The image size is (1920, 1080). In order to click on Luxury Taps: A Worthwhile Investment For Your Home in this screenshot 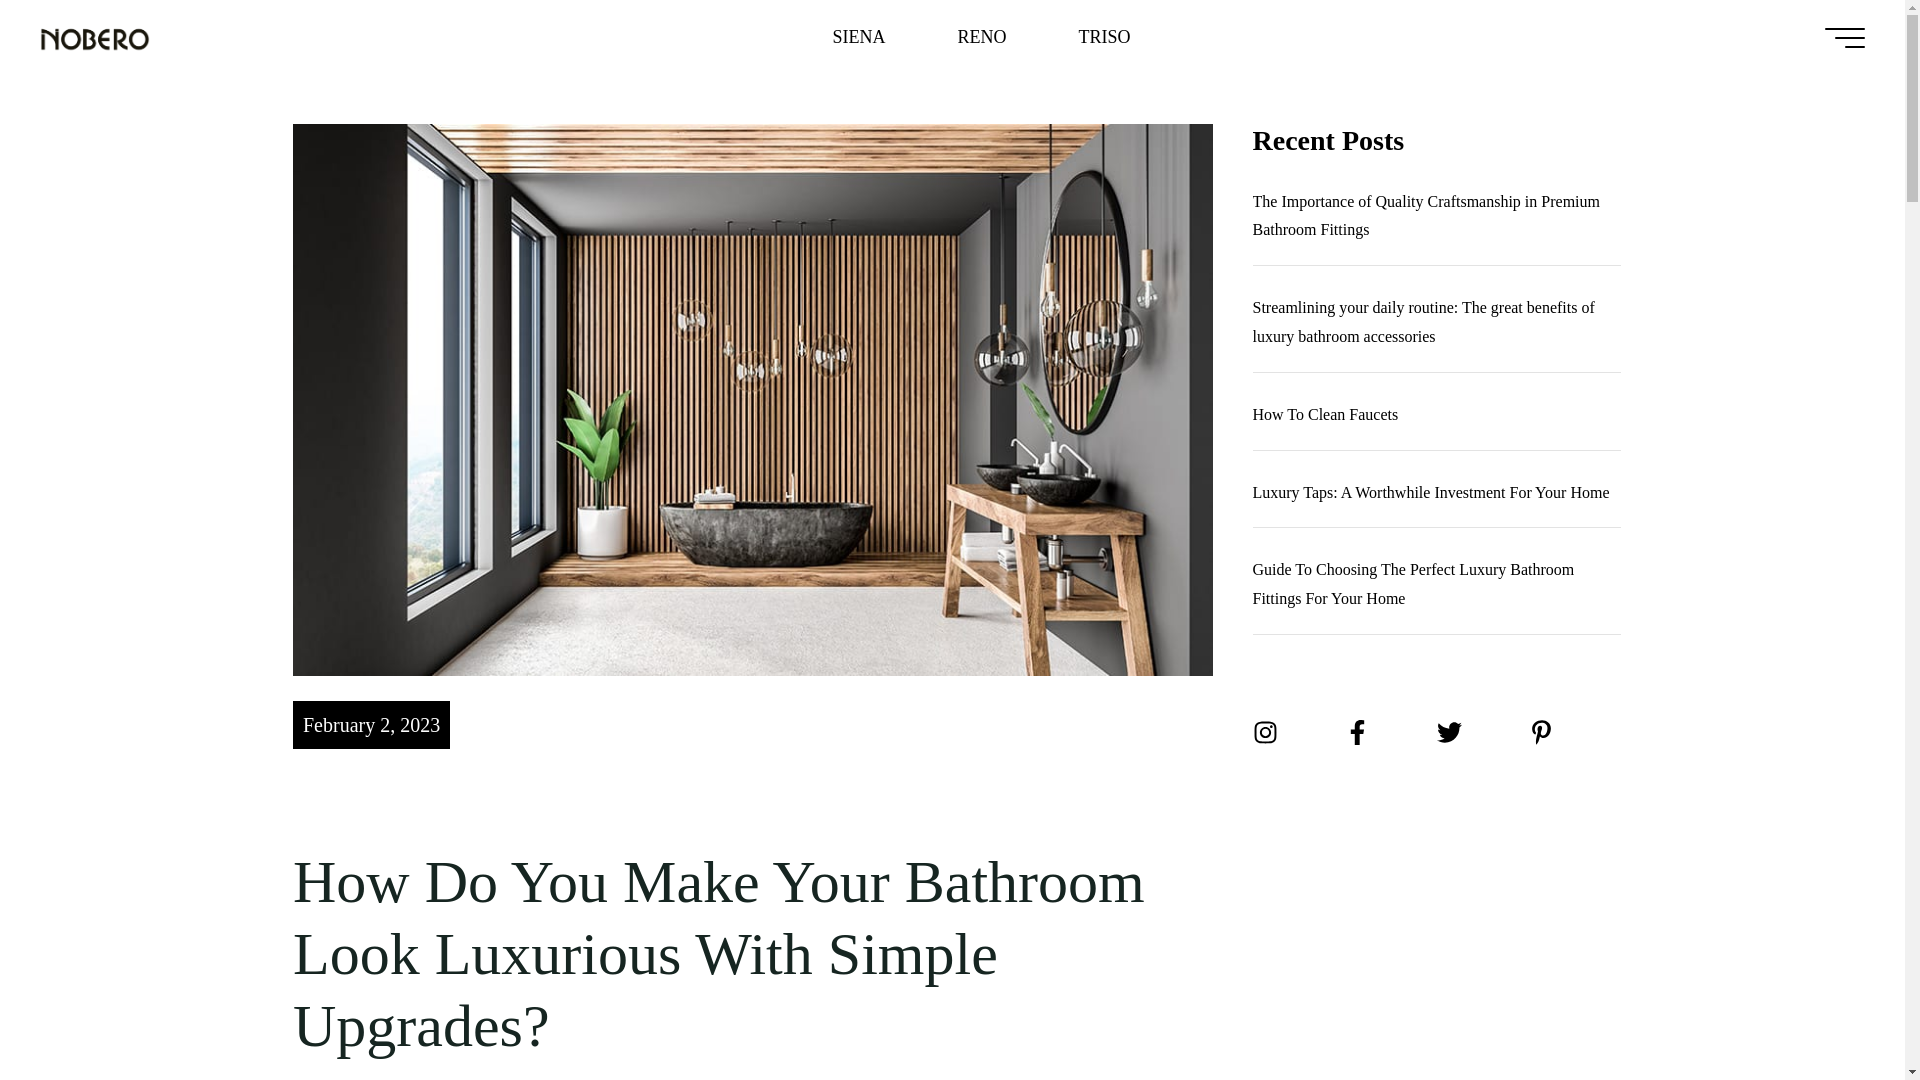, I will do `click(1430, 492)`.